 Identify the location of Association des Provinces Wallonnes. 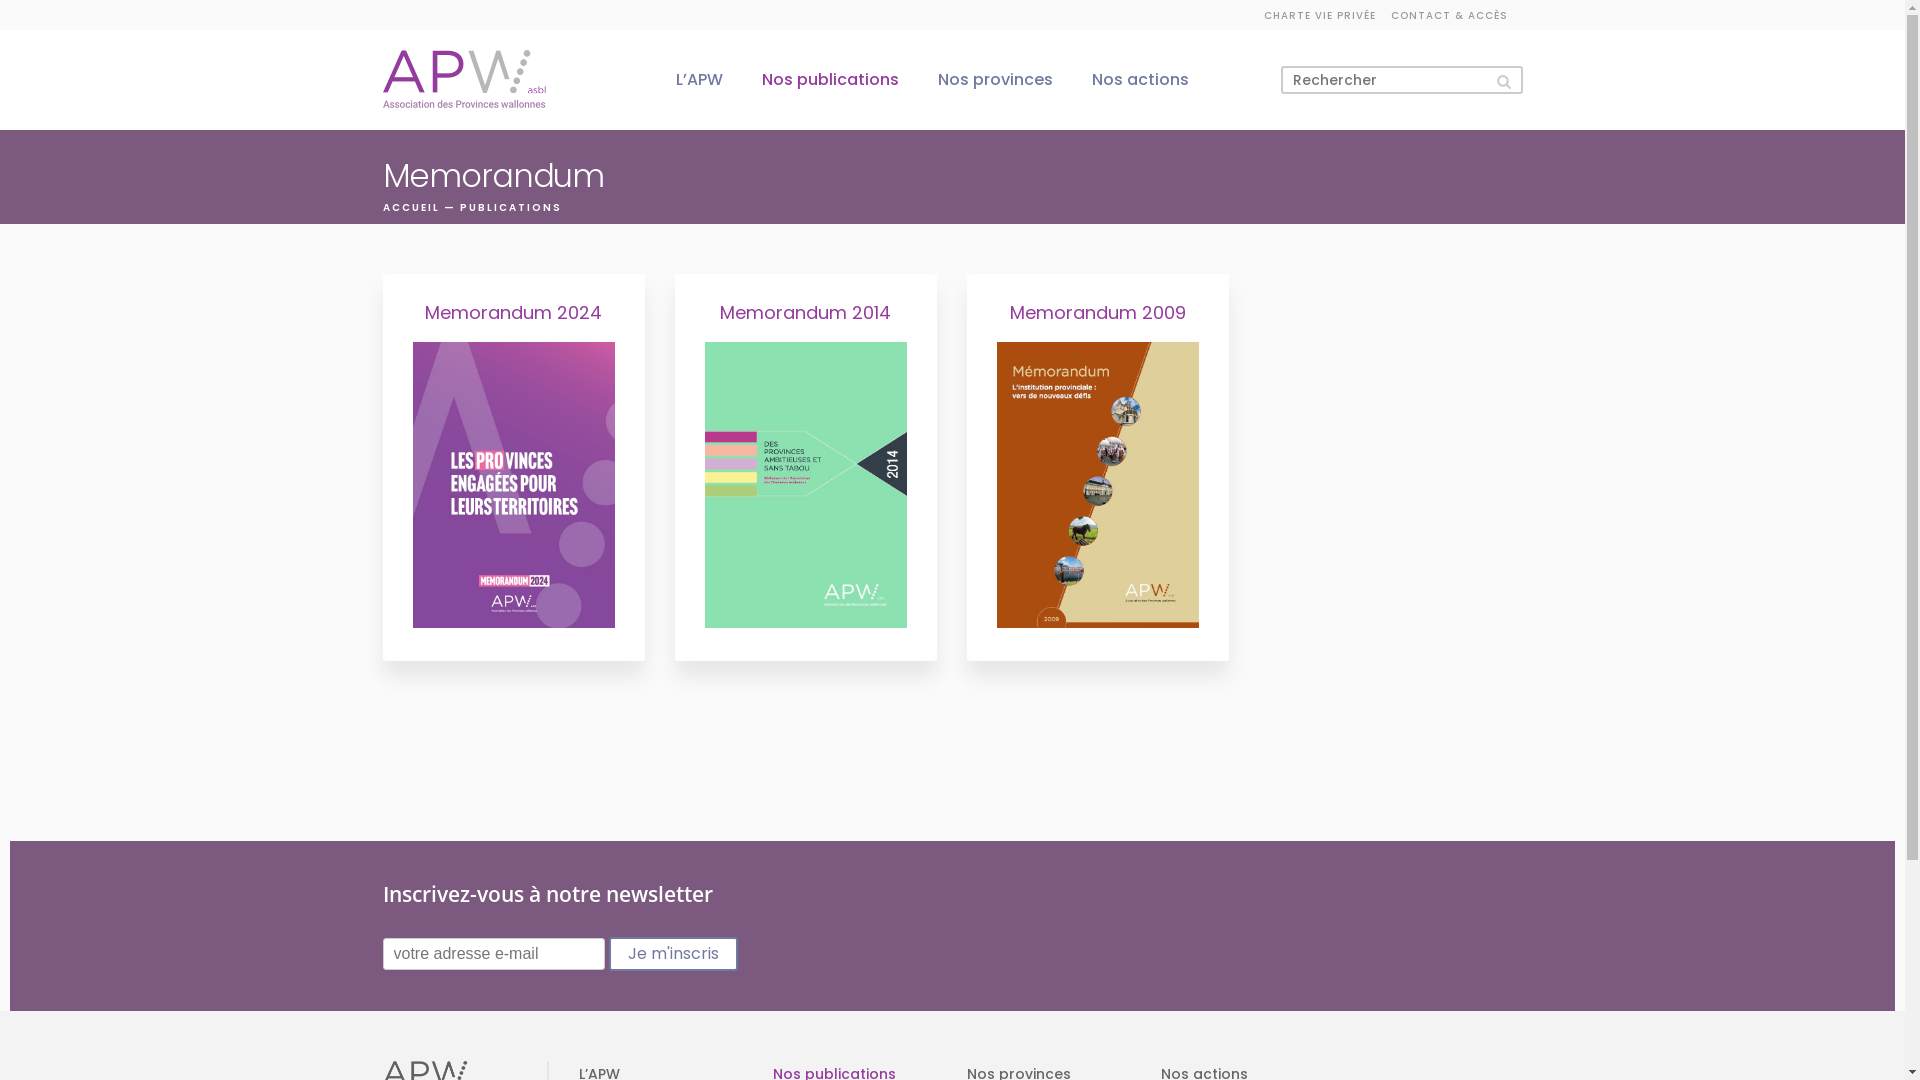
(464, 80).